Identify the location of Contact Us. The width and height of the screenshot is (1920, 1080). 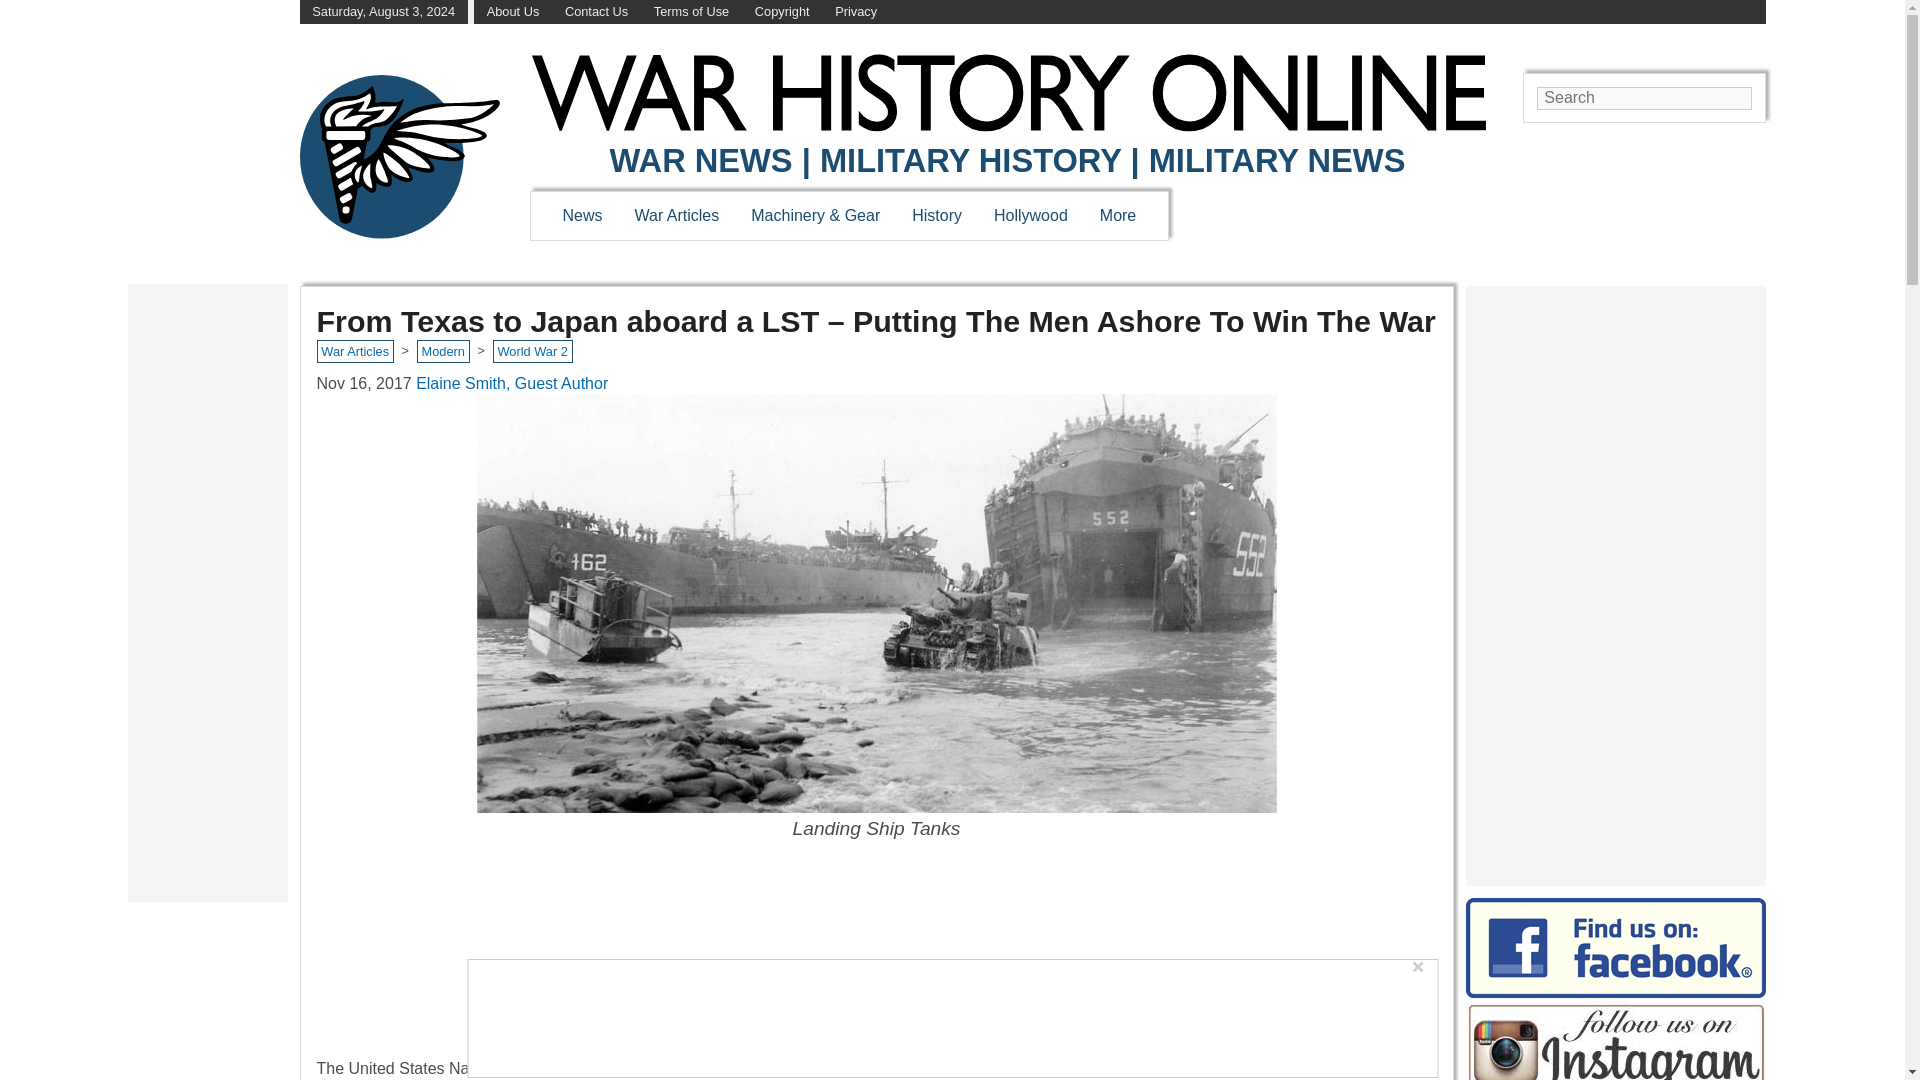
(596, 12).